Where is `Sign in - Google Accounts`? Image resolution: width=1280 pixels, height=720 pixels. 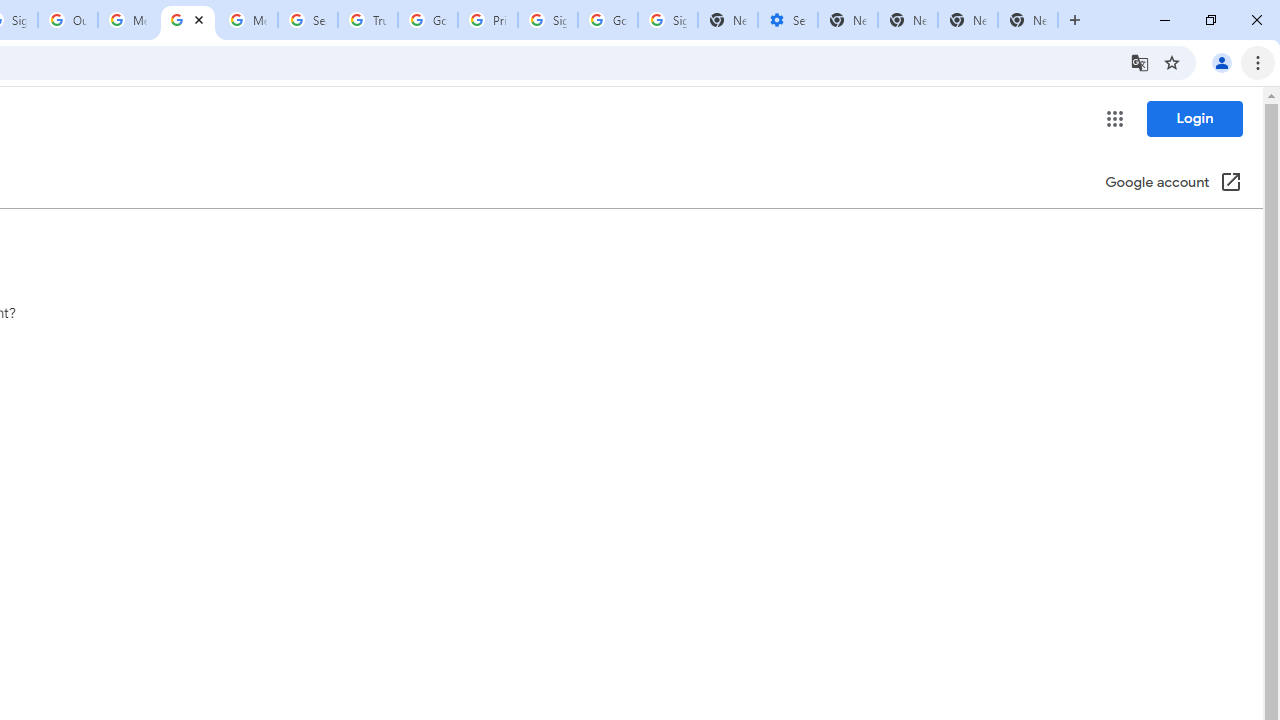
Sign in - Google Accounts is located at coordinates (548, 20).